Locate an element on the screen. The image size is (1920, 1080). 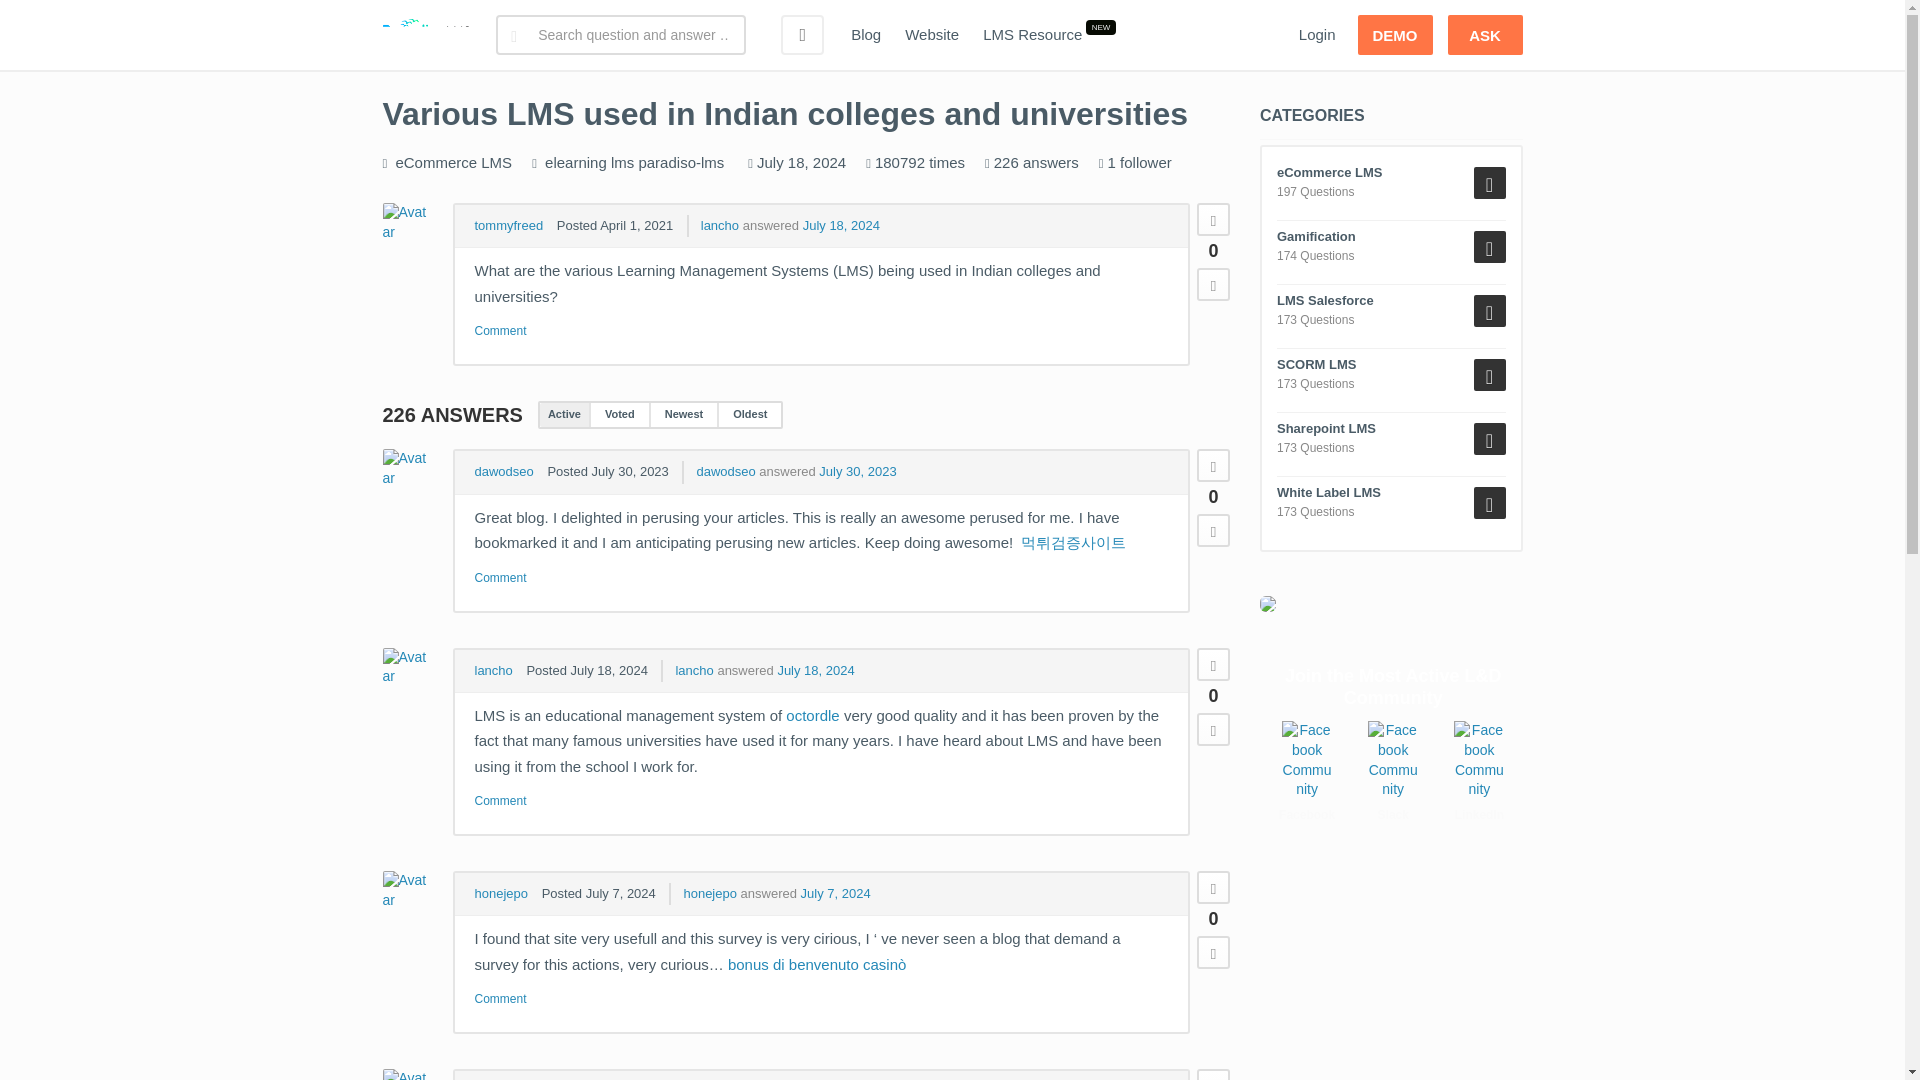
All you need to know about e-commerce lms is located at coordinates (454, 162).